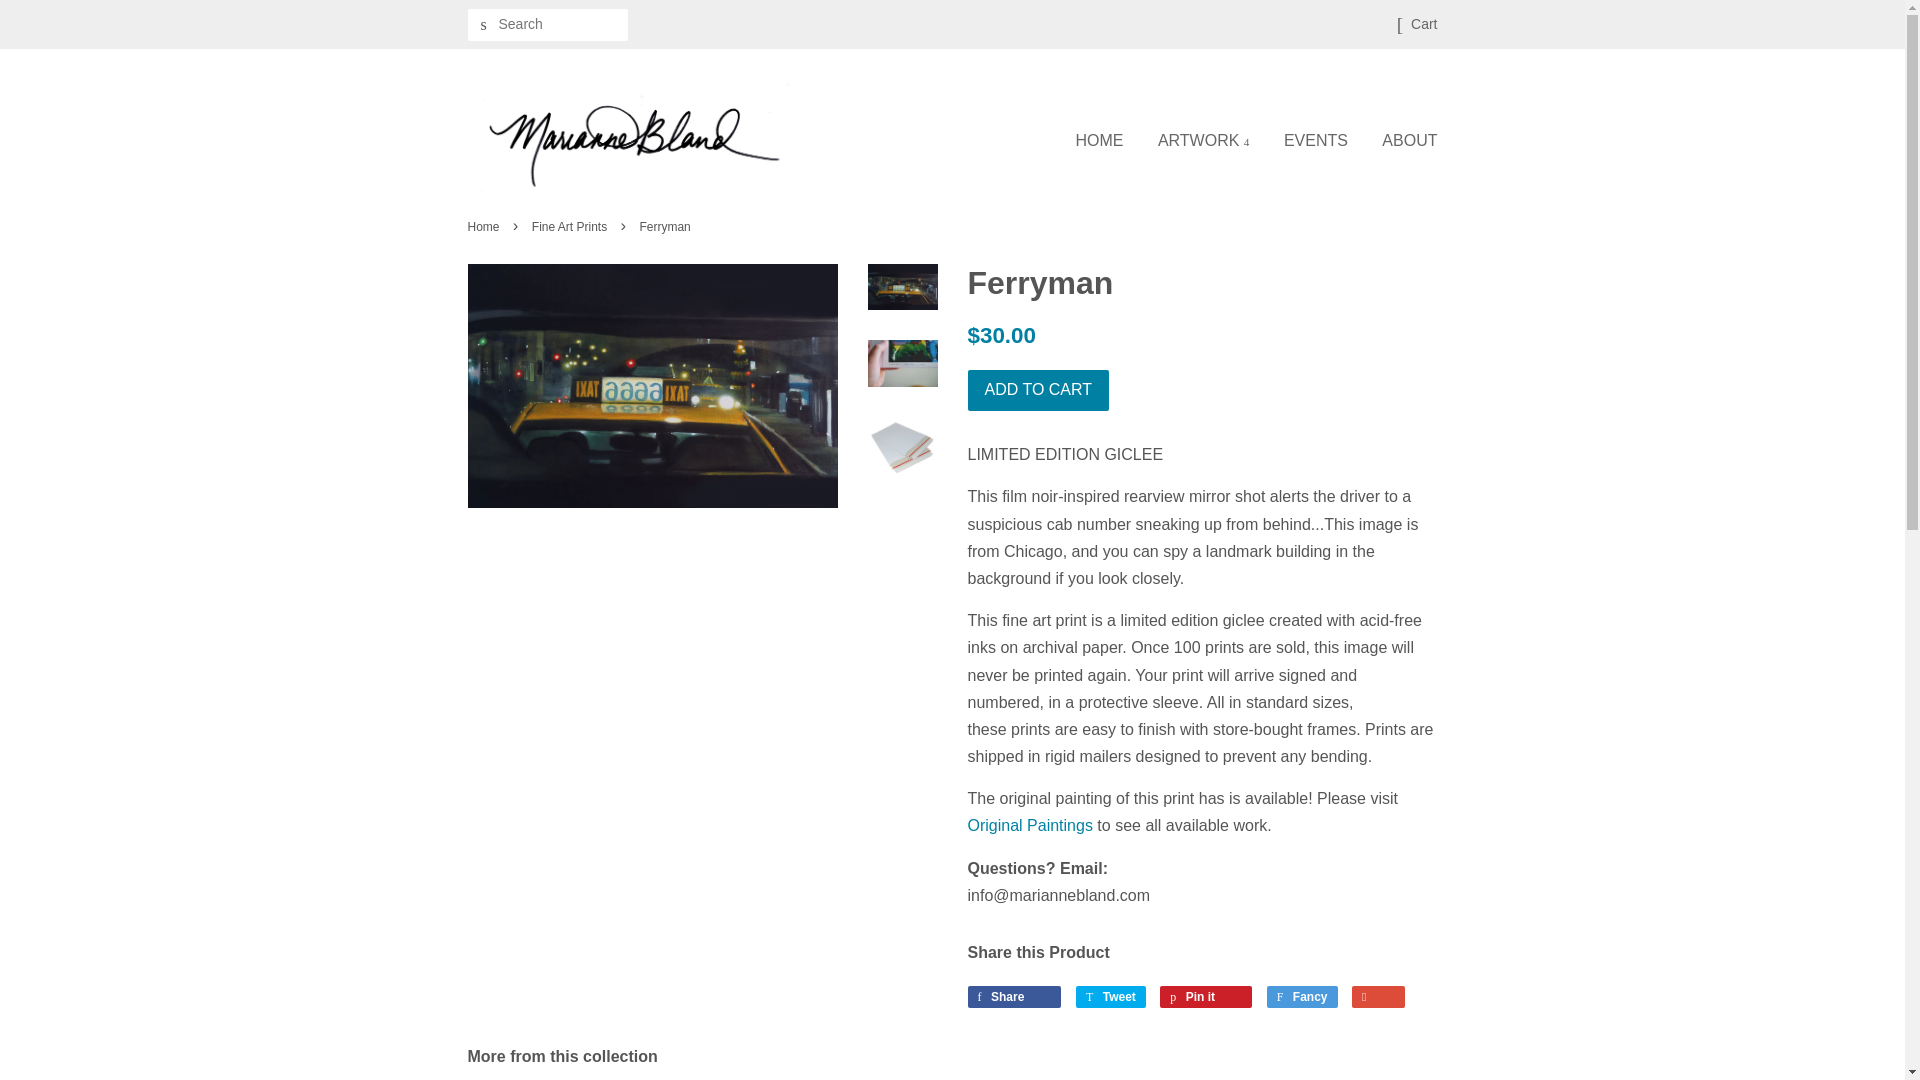 The image size is (1920, 1080). Describe the element at coordinates (1204, 140) in the screenshot. I see `Pin on Pinterest` at that location.